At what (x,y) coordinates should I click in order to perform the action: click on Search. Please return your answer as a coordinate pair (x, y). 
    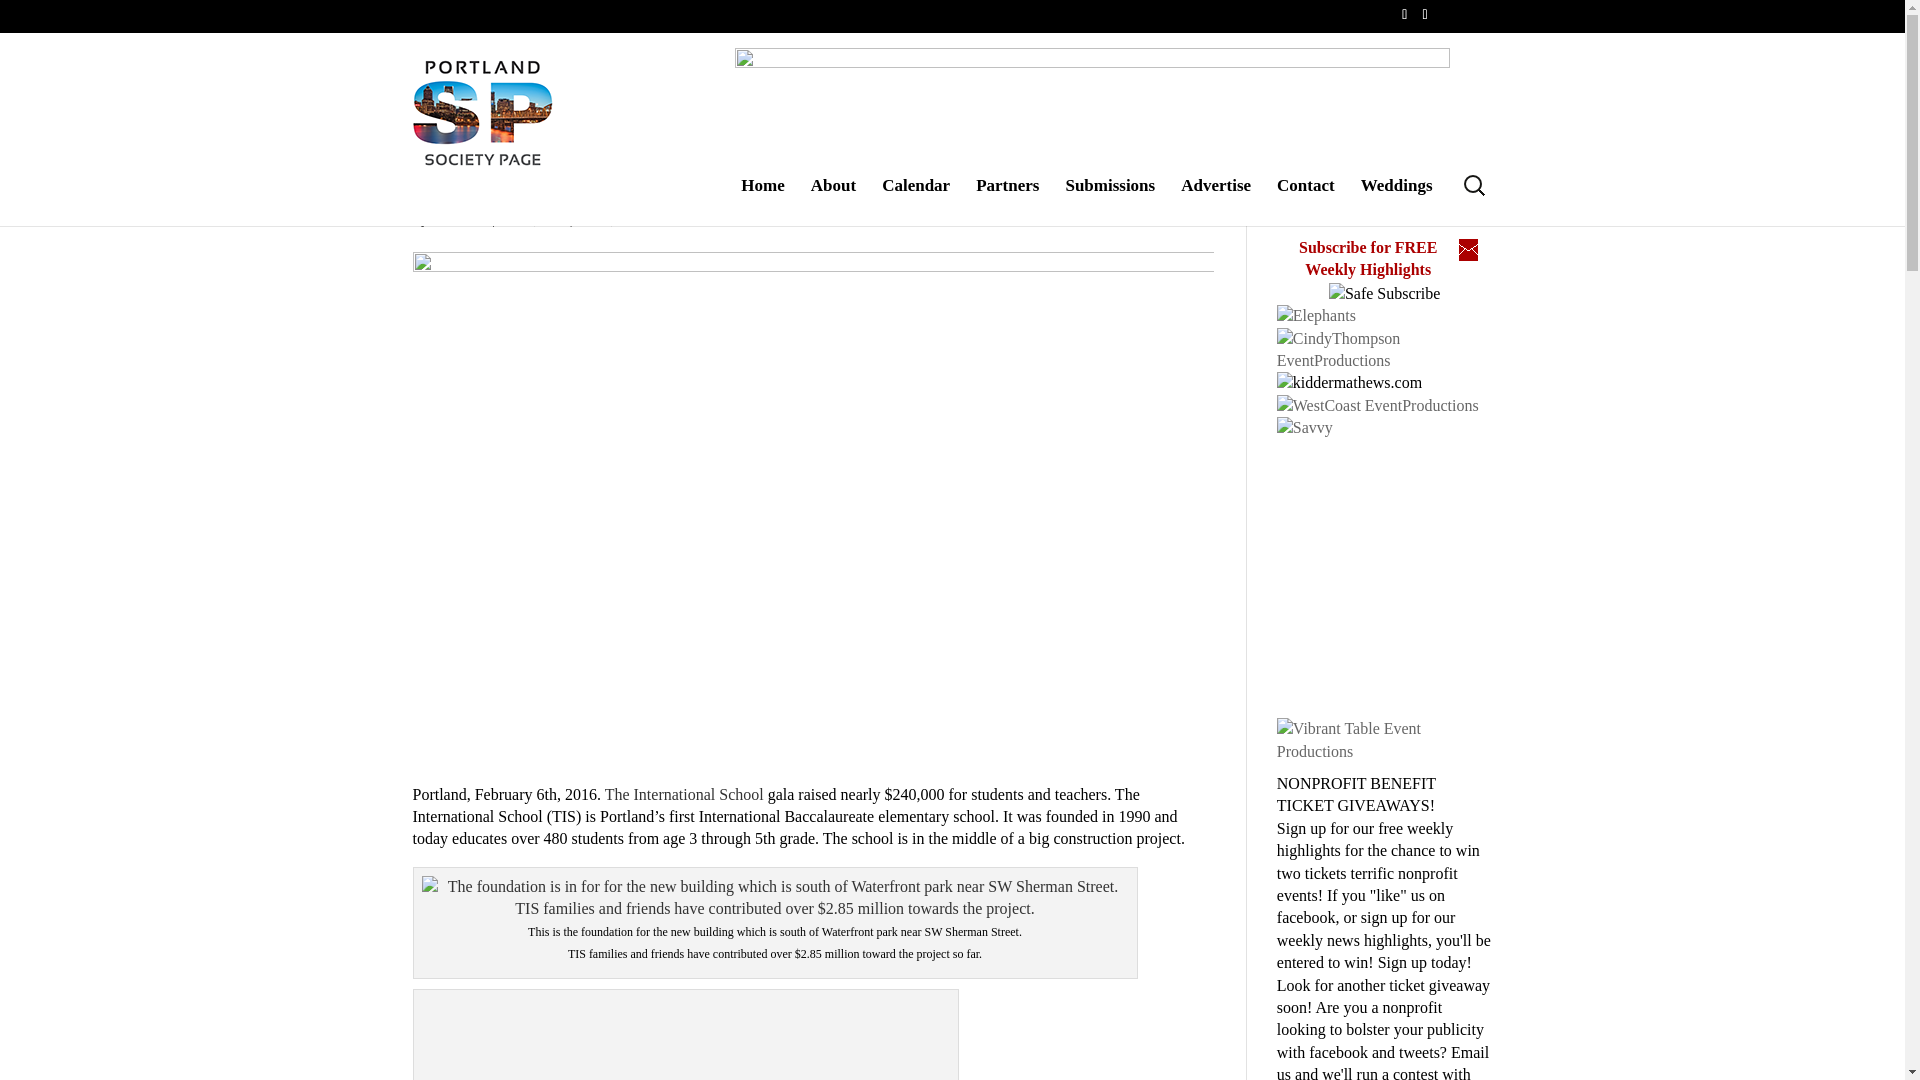
    Looking at the image, I should click on (26, 10).